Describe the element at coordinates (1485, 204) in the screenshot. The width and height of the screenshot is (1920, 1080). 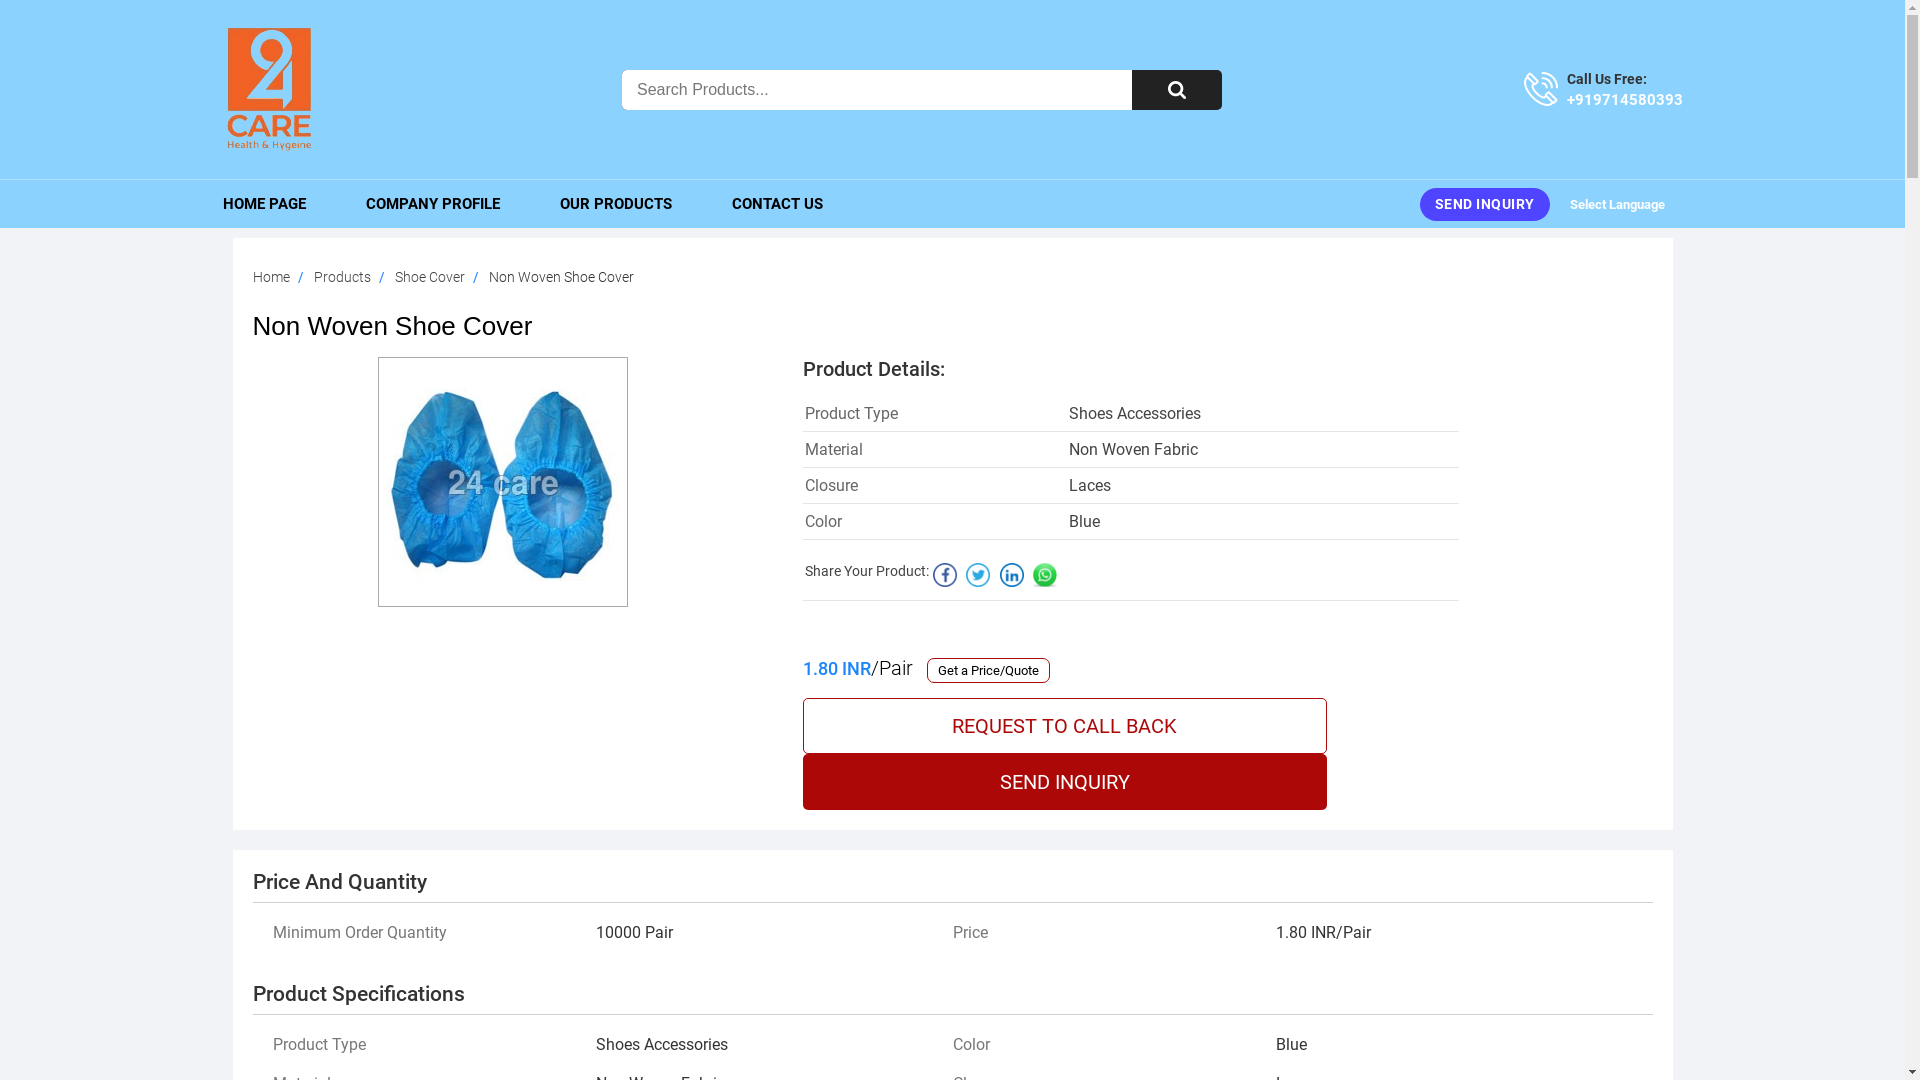
I see `SEND INQUIRY` at that location.